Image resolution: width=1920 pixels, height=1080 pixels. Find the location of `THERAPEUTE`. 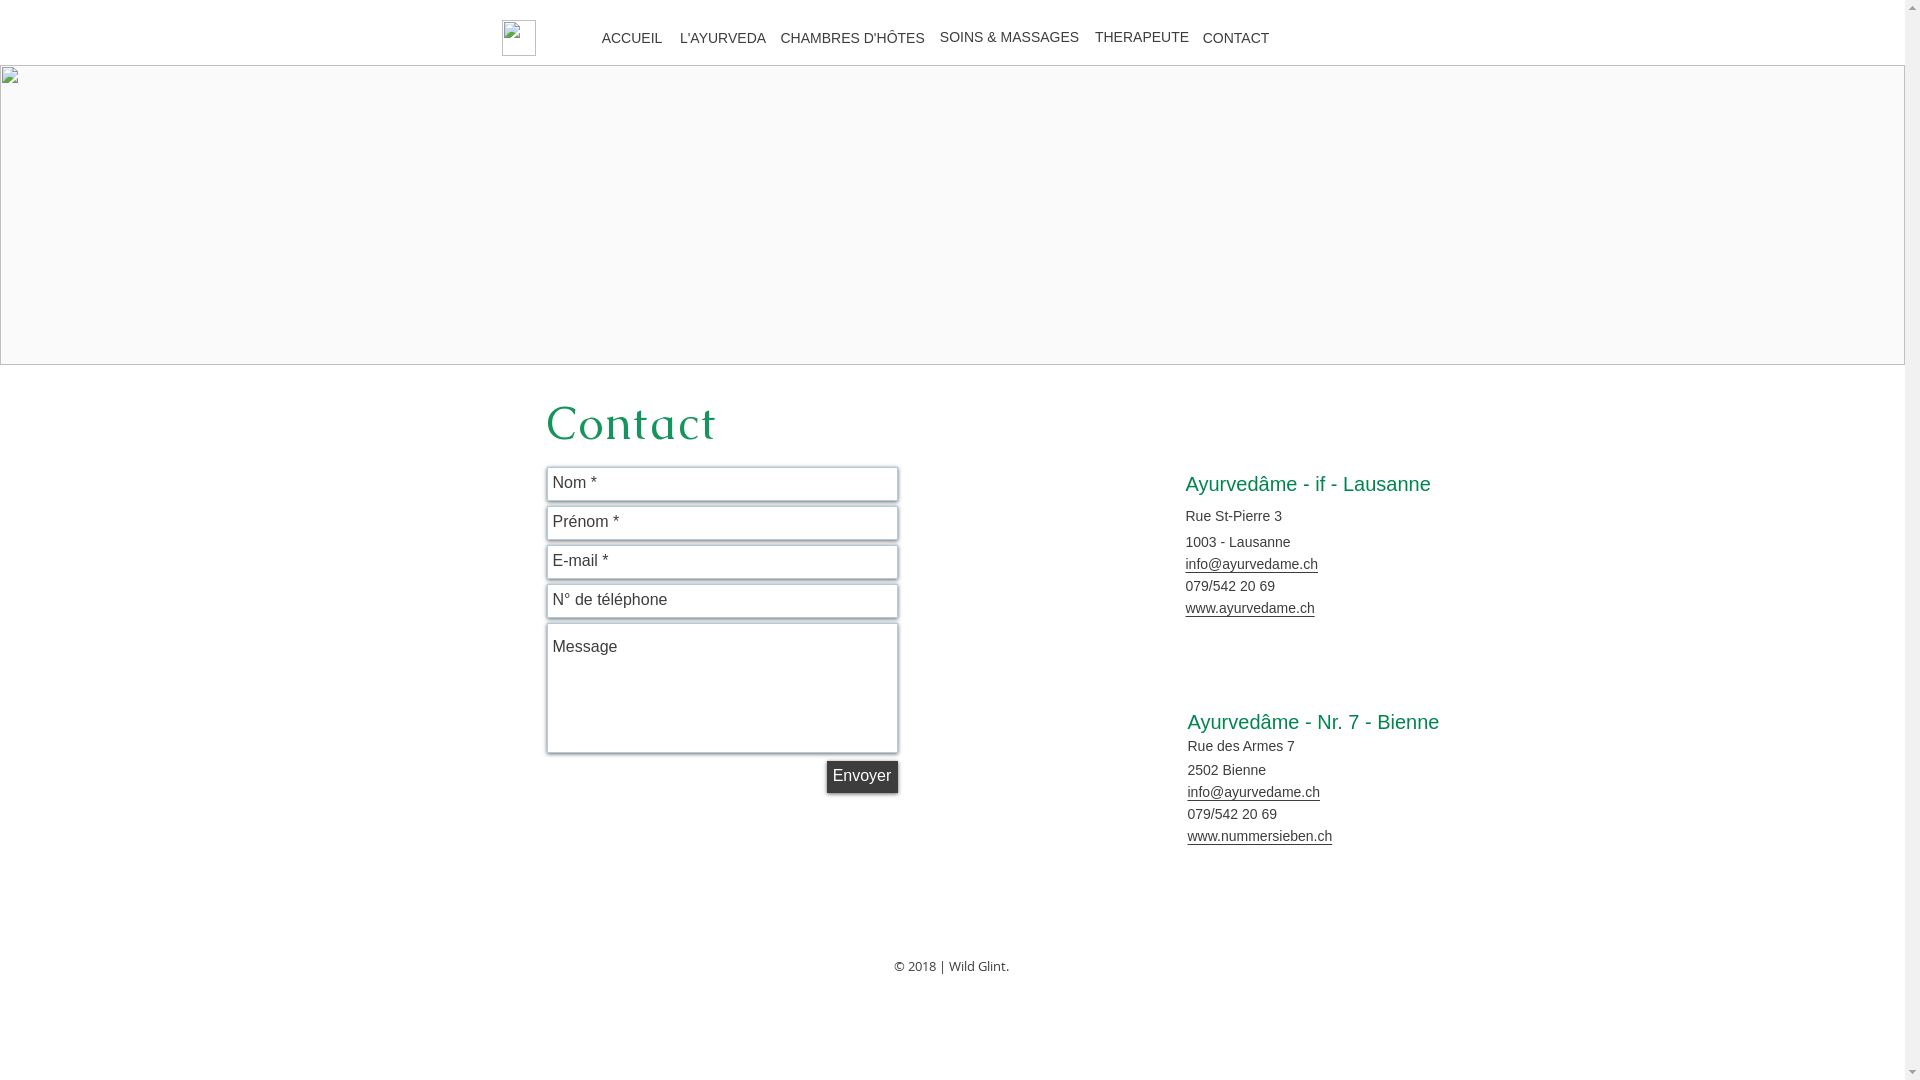

THERAPEUTE is located at coordinates (1144, 39).